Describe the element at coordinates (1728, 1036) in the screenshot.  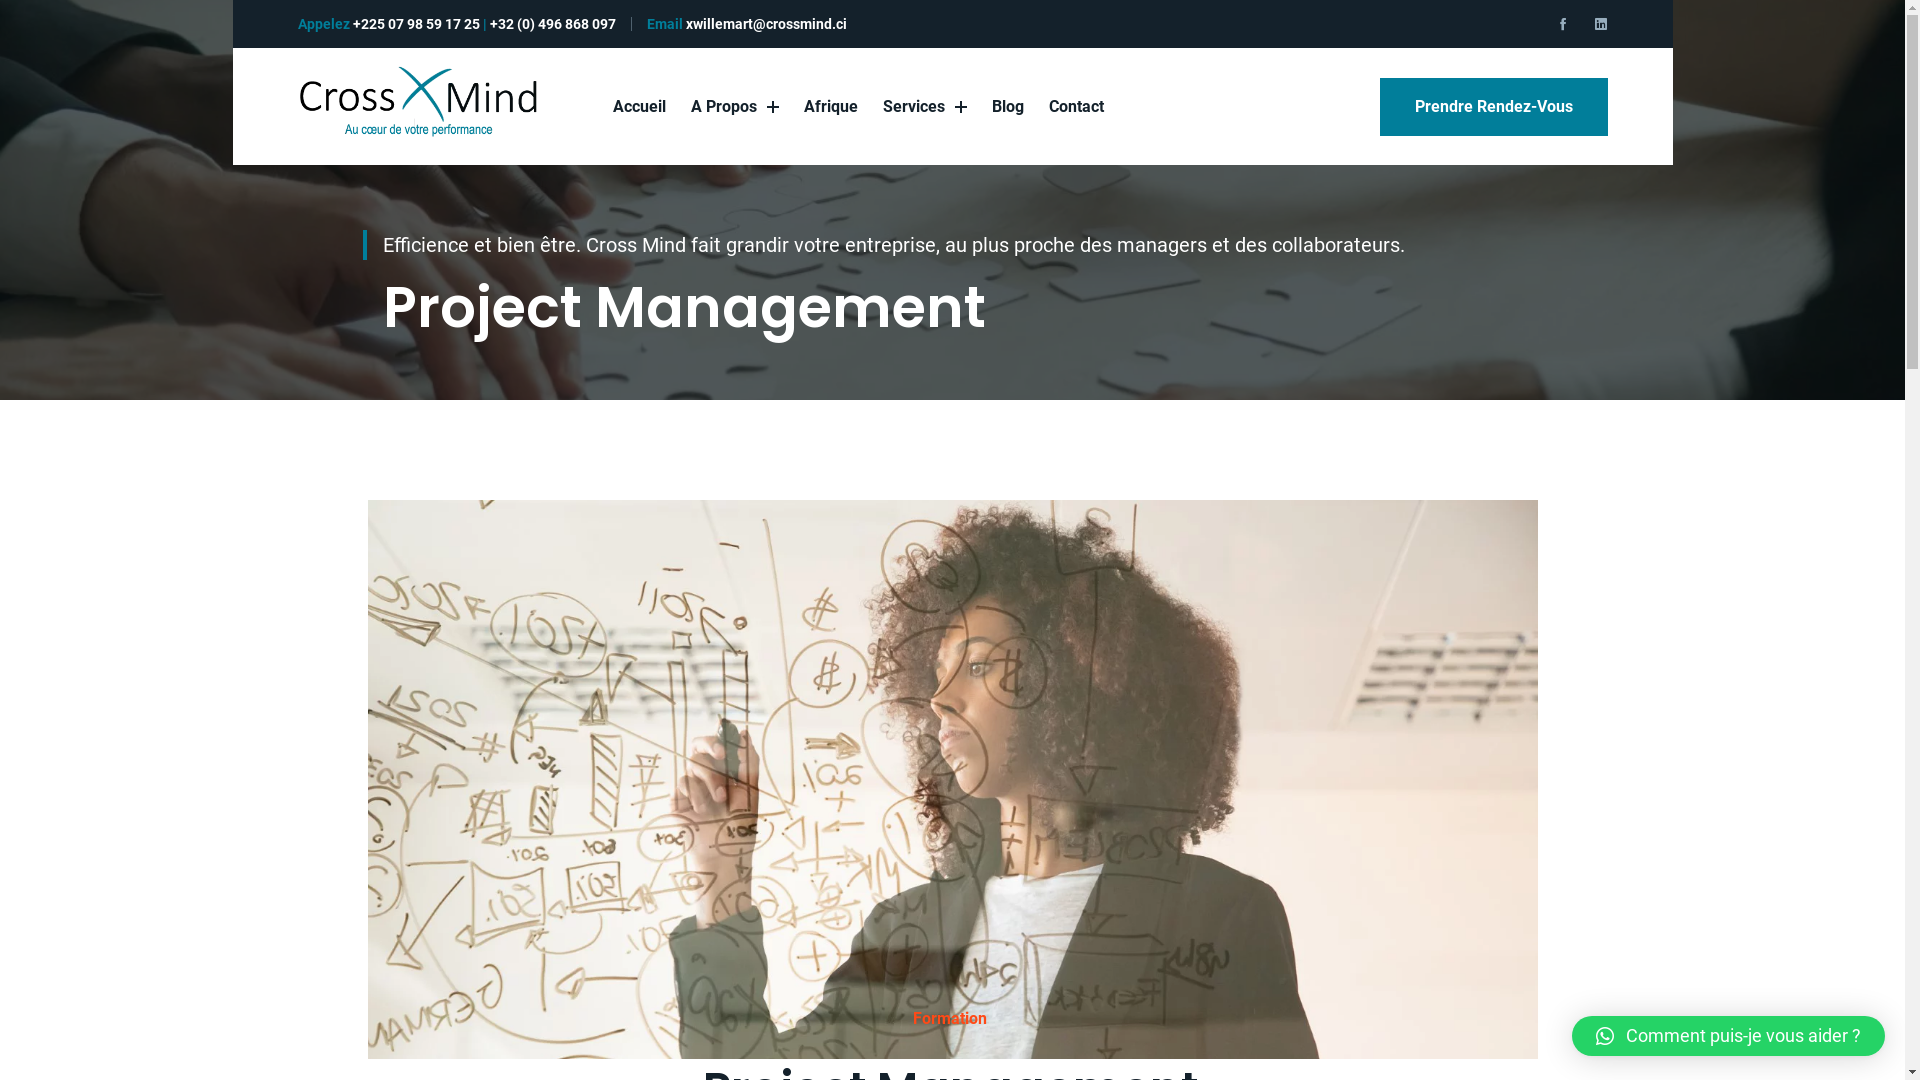
I see `Comment puis-je vous aider ?` at that location.